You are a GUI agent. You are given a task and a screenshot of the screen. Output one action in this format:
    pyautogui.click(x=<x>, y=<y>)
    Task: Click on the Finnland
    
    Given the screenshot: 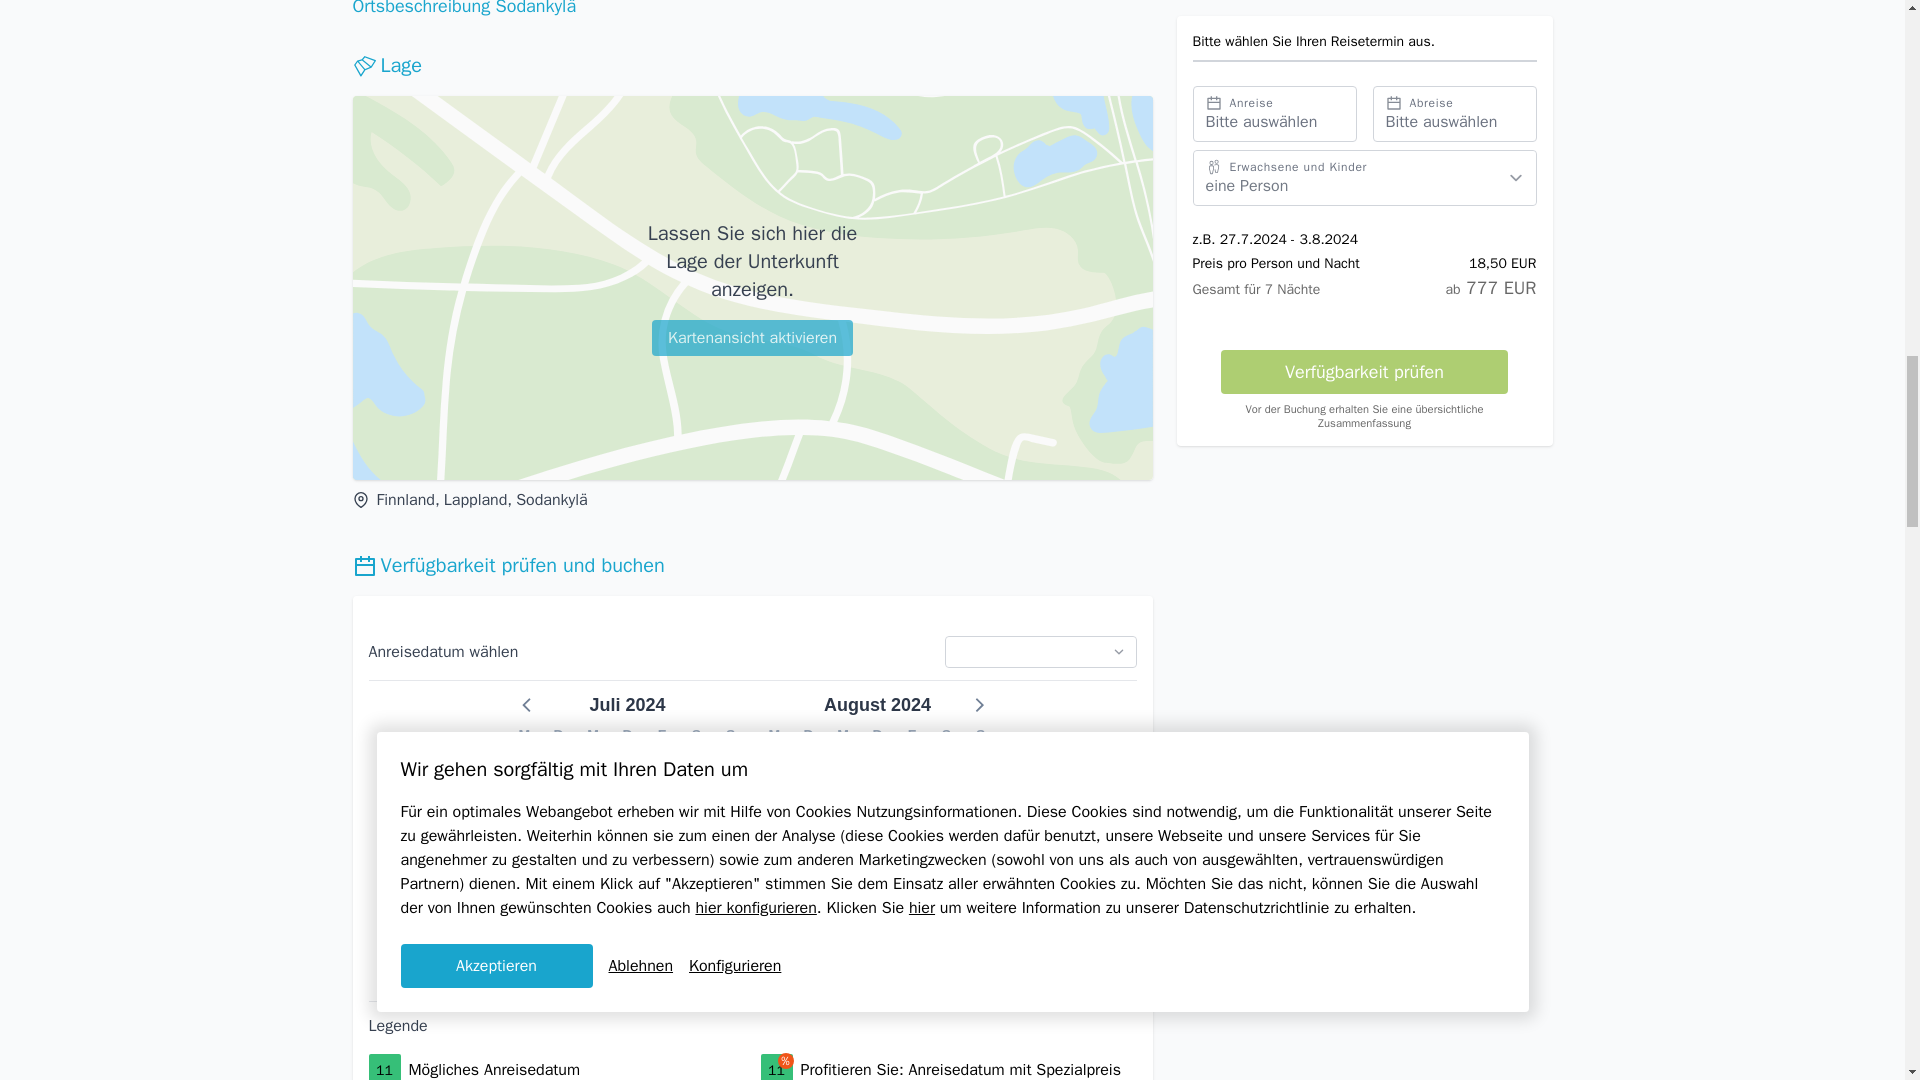 What is the action you would take?
    pyautogui.click(x=404, y=500)
    